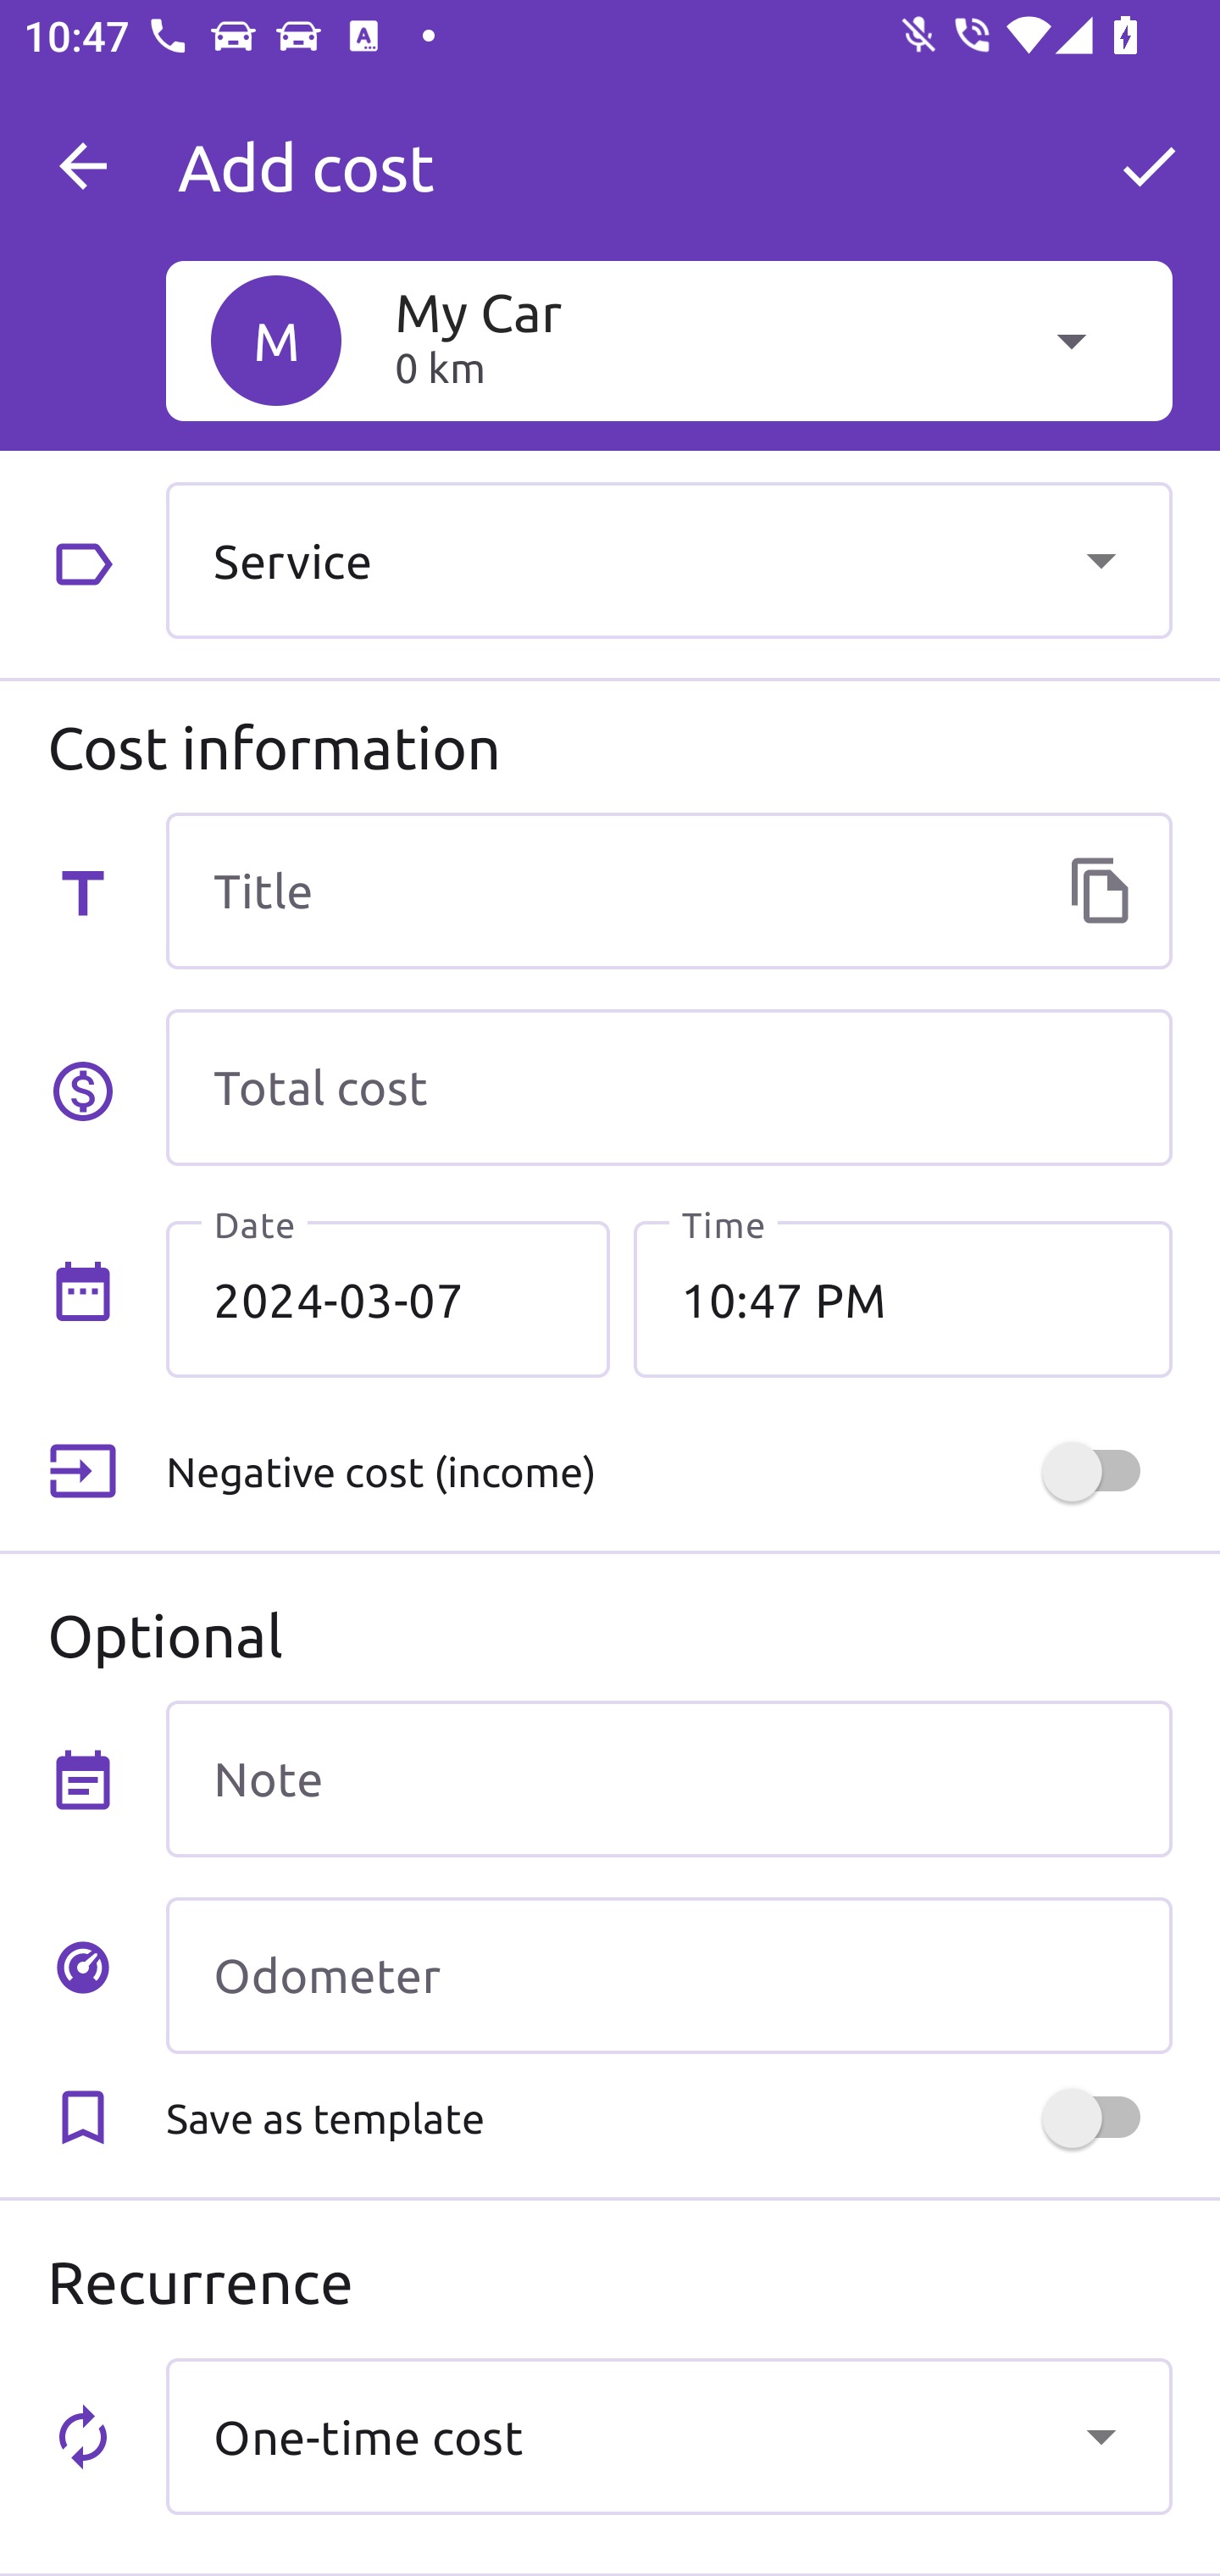 This screenshot has width=1220, height=2576. Describe the element at coordinates (83, 166) in the screenshot. I see `Navigate up` at that location.